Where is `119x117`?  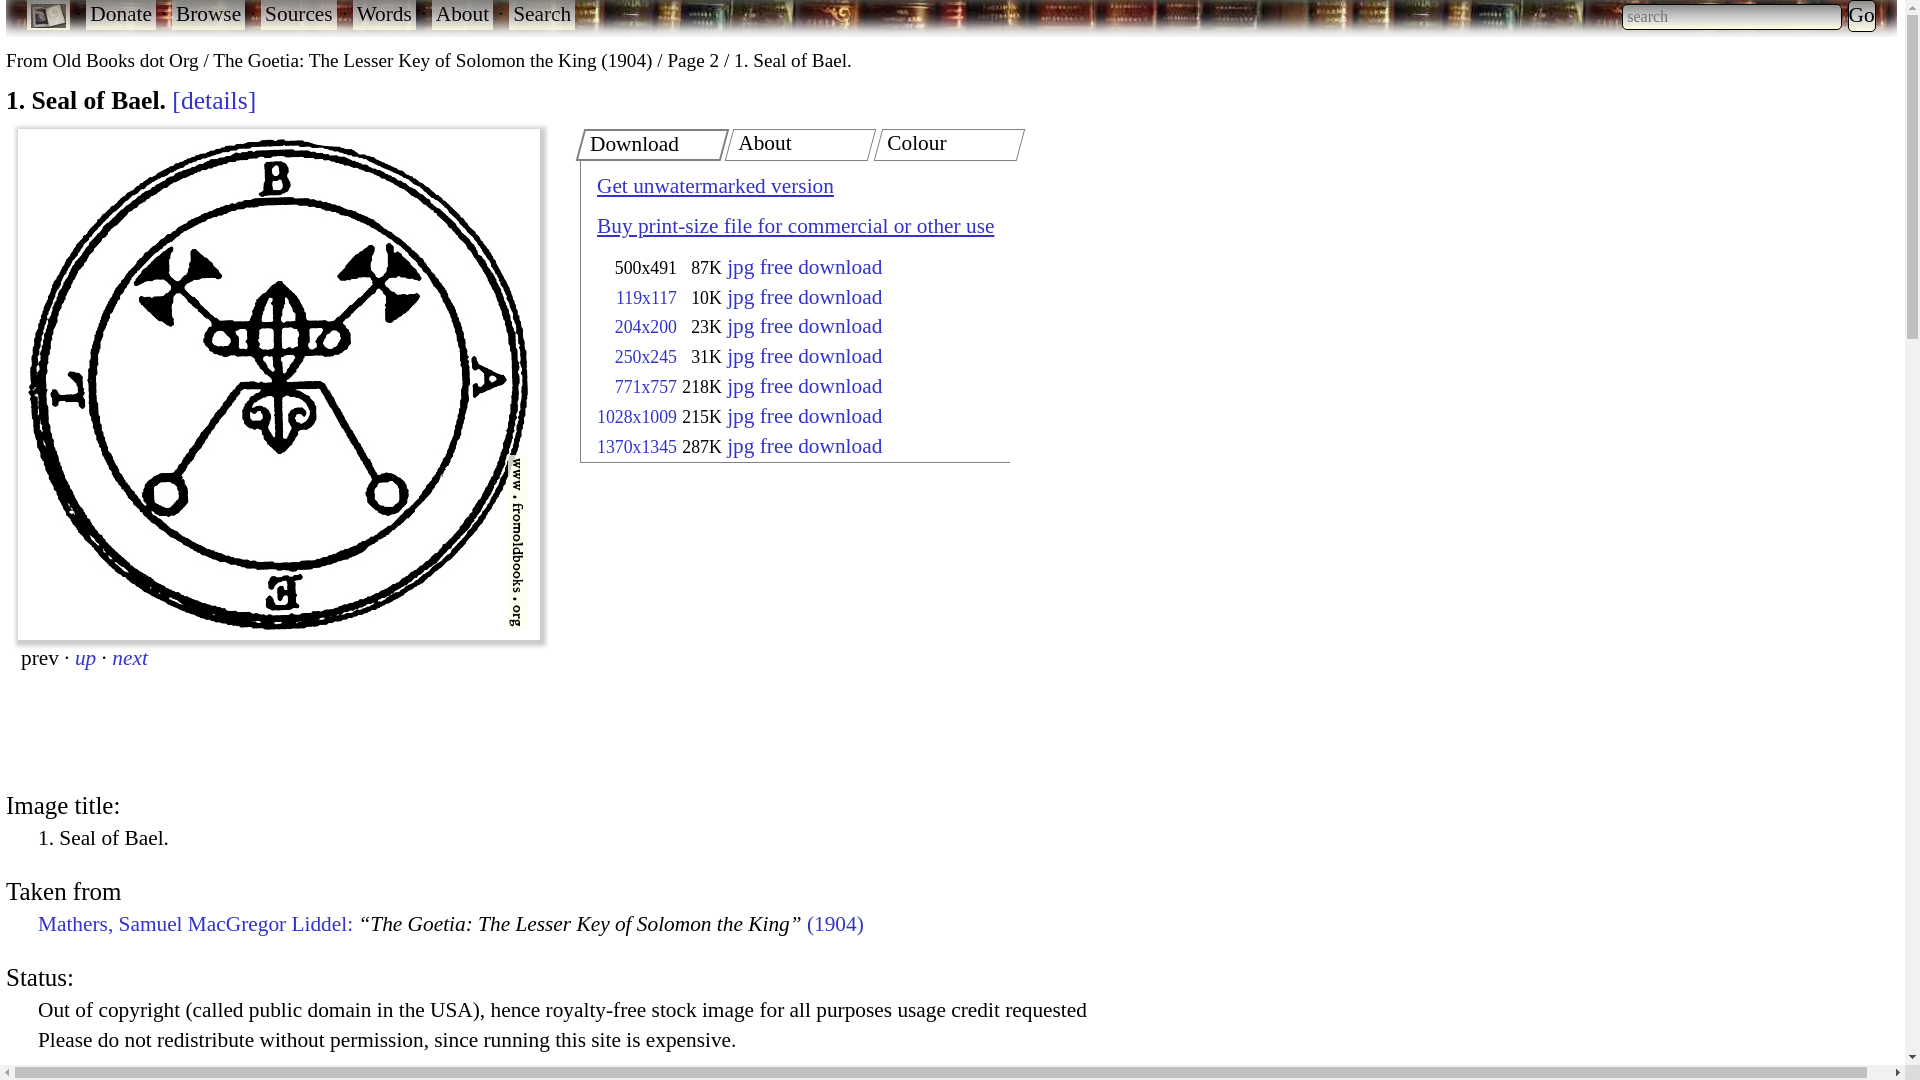
119x117 is located at coordinates (646, 298).